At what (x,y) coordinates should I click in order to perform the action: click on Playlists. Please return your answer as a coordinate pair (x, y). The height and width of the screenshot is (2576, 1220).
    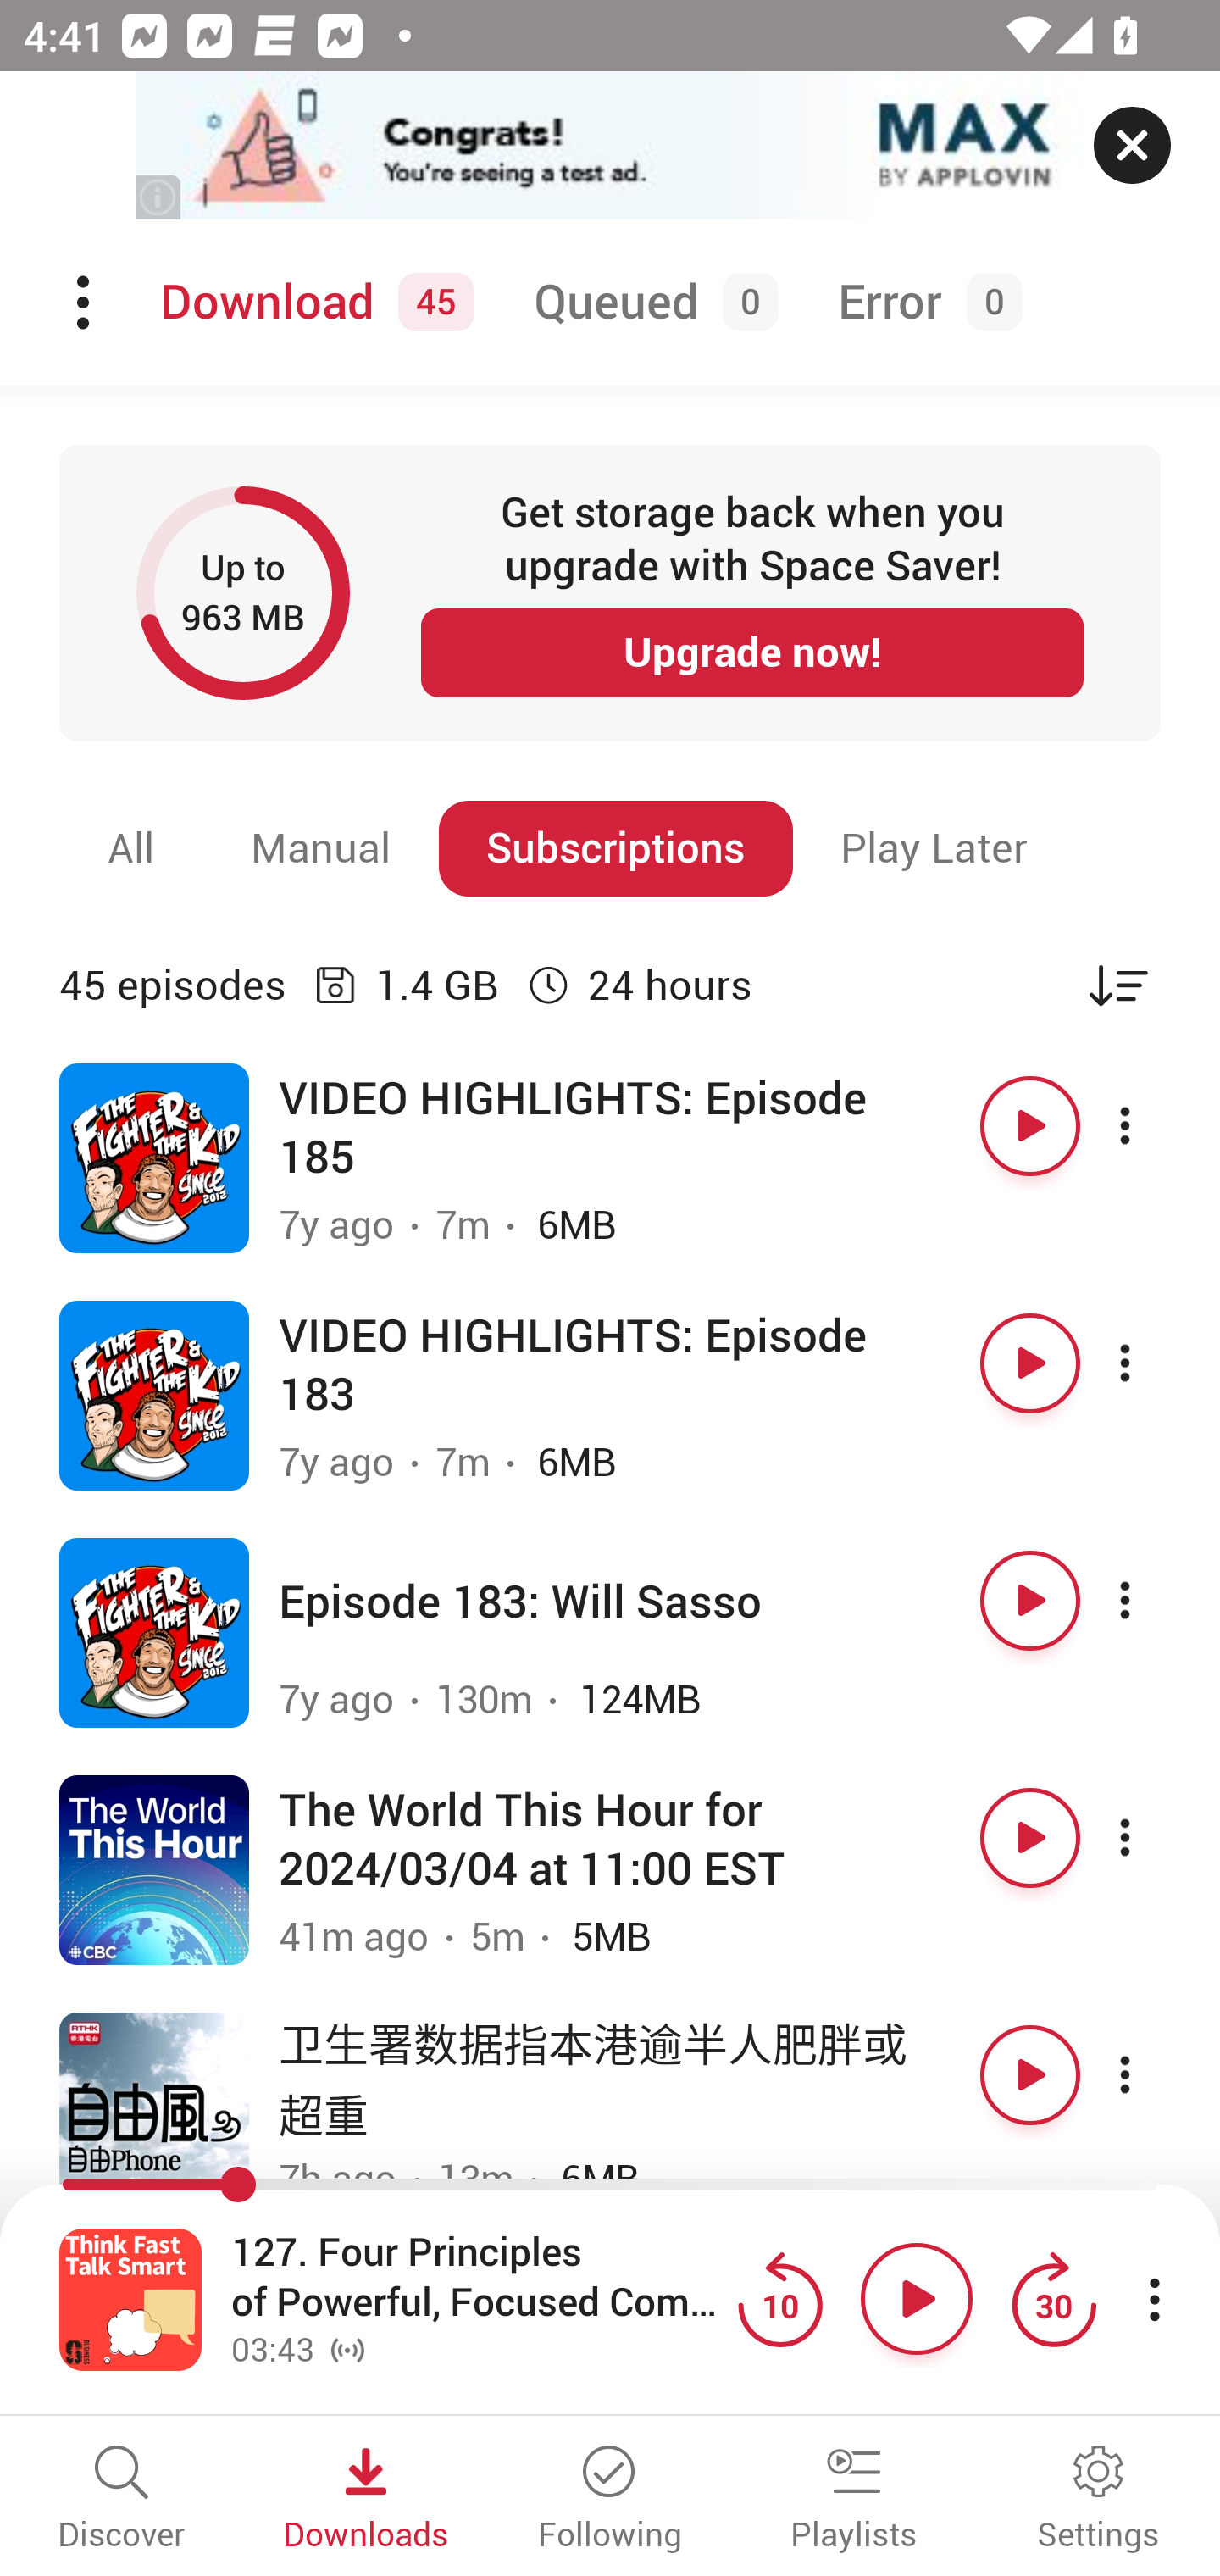
    Looking at the image, I should click on (854, 2500).